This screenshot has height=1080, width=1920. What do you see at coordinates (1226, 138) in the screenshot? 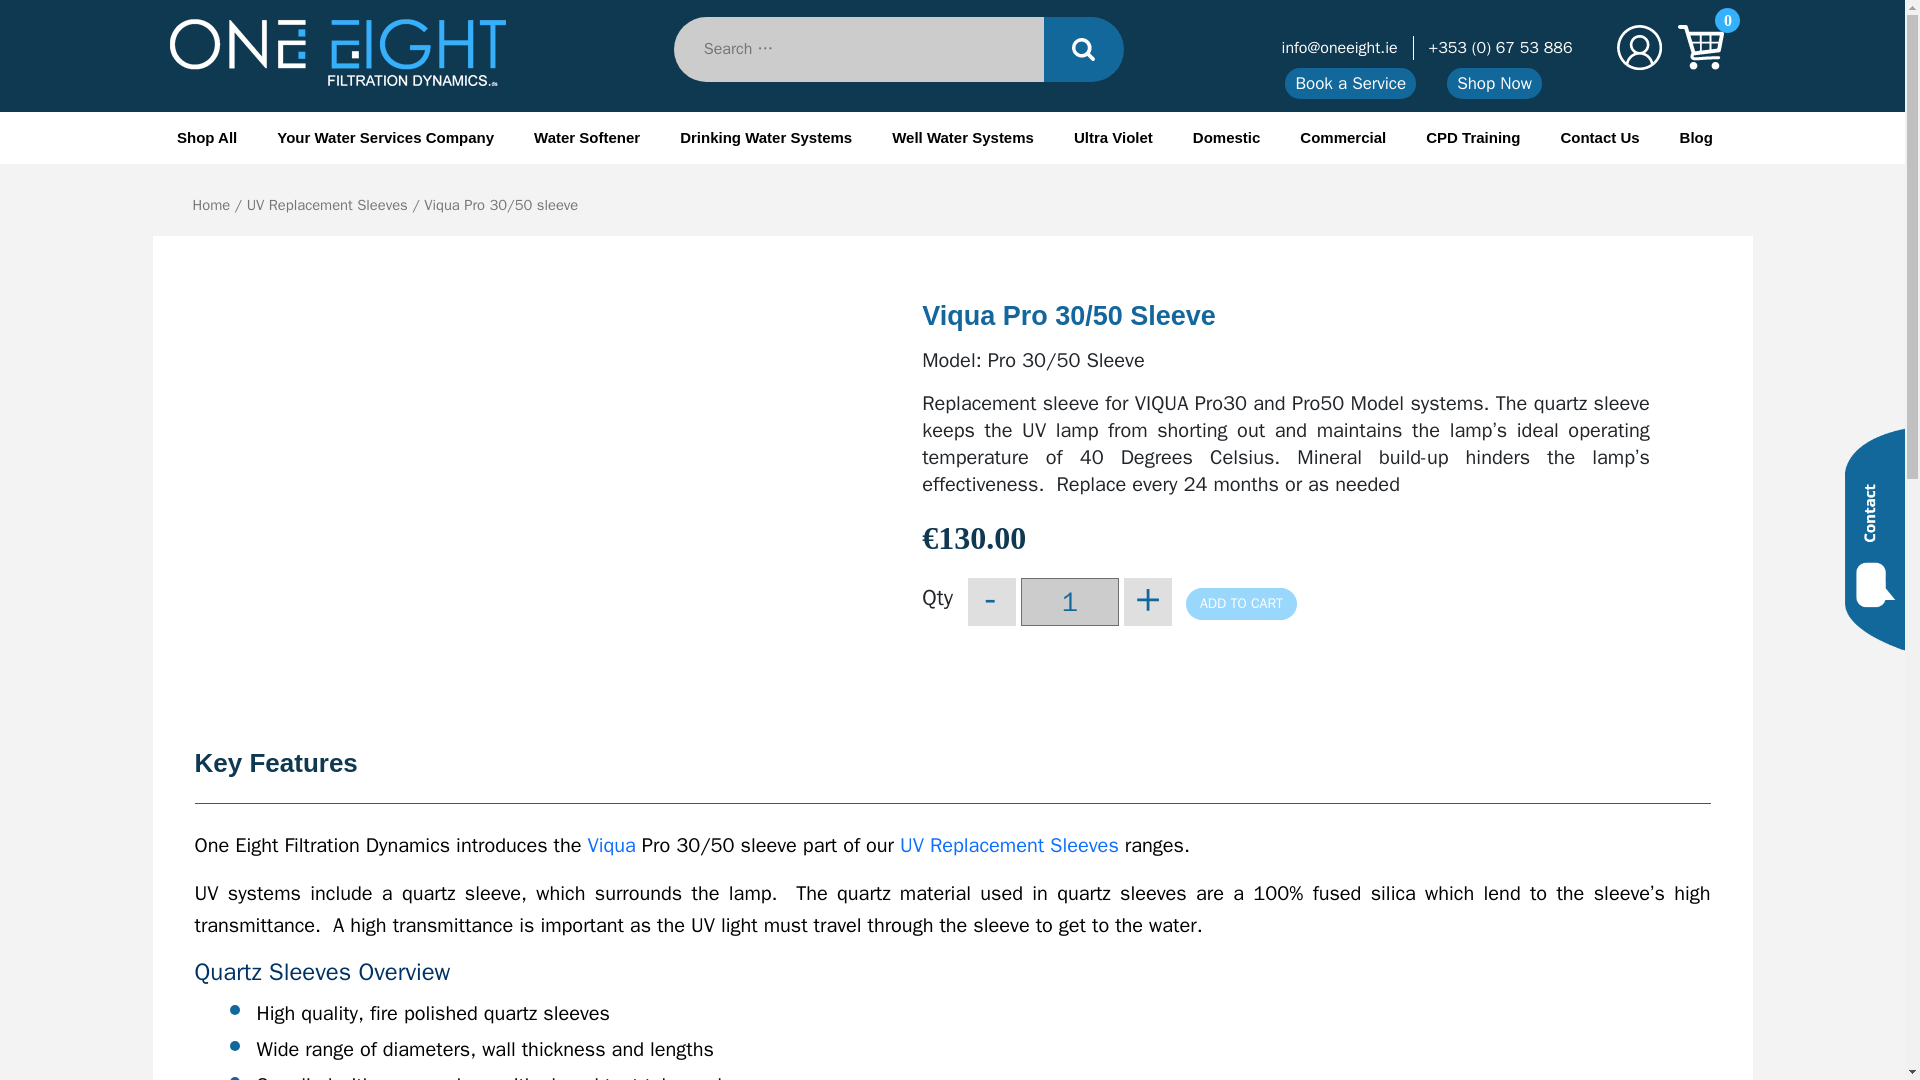
I see `Domestic` at bounding box center [1226, 138].